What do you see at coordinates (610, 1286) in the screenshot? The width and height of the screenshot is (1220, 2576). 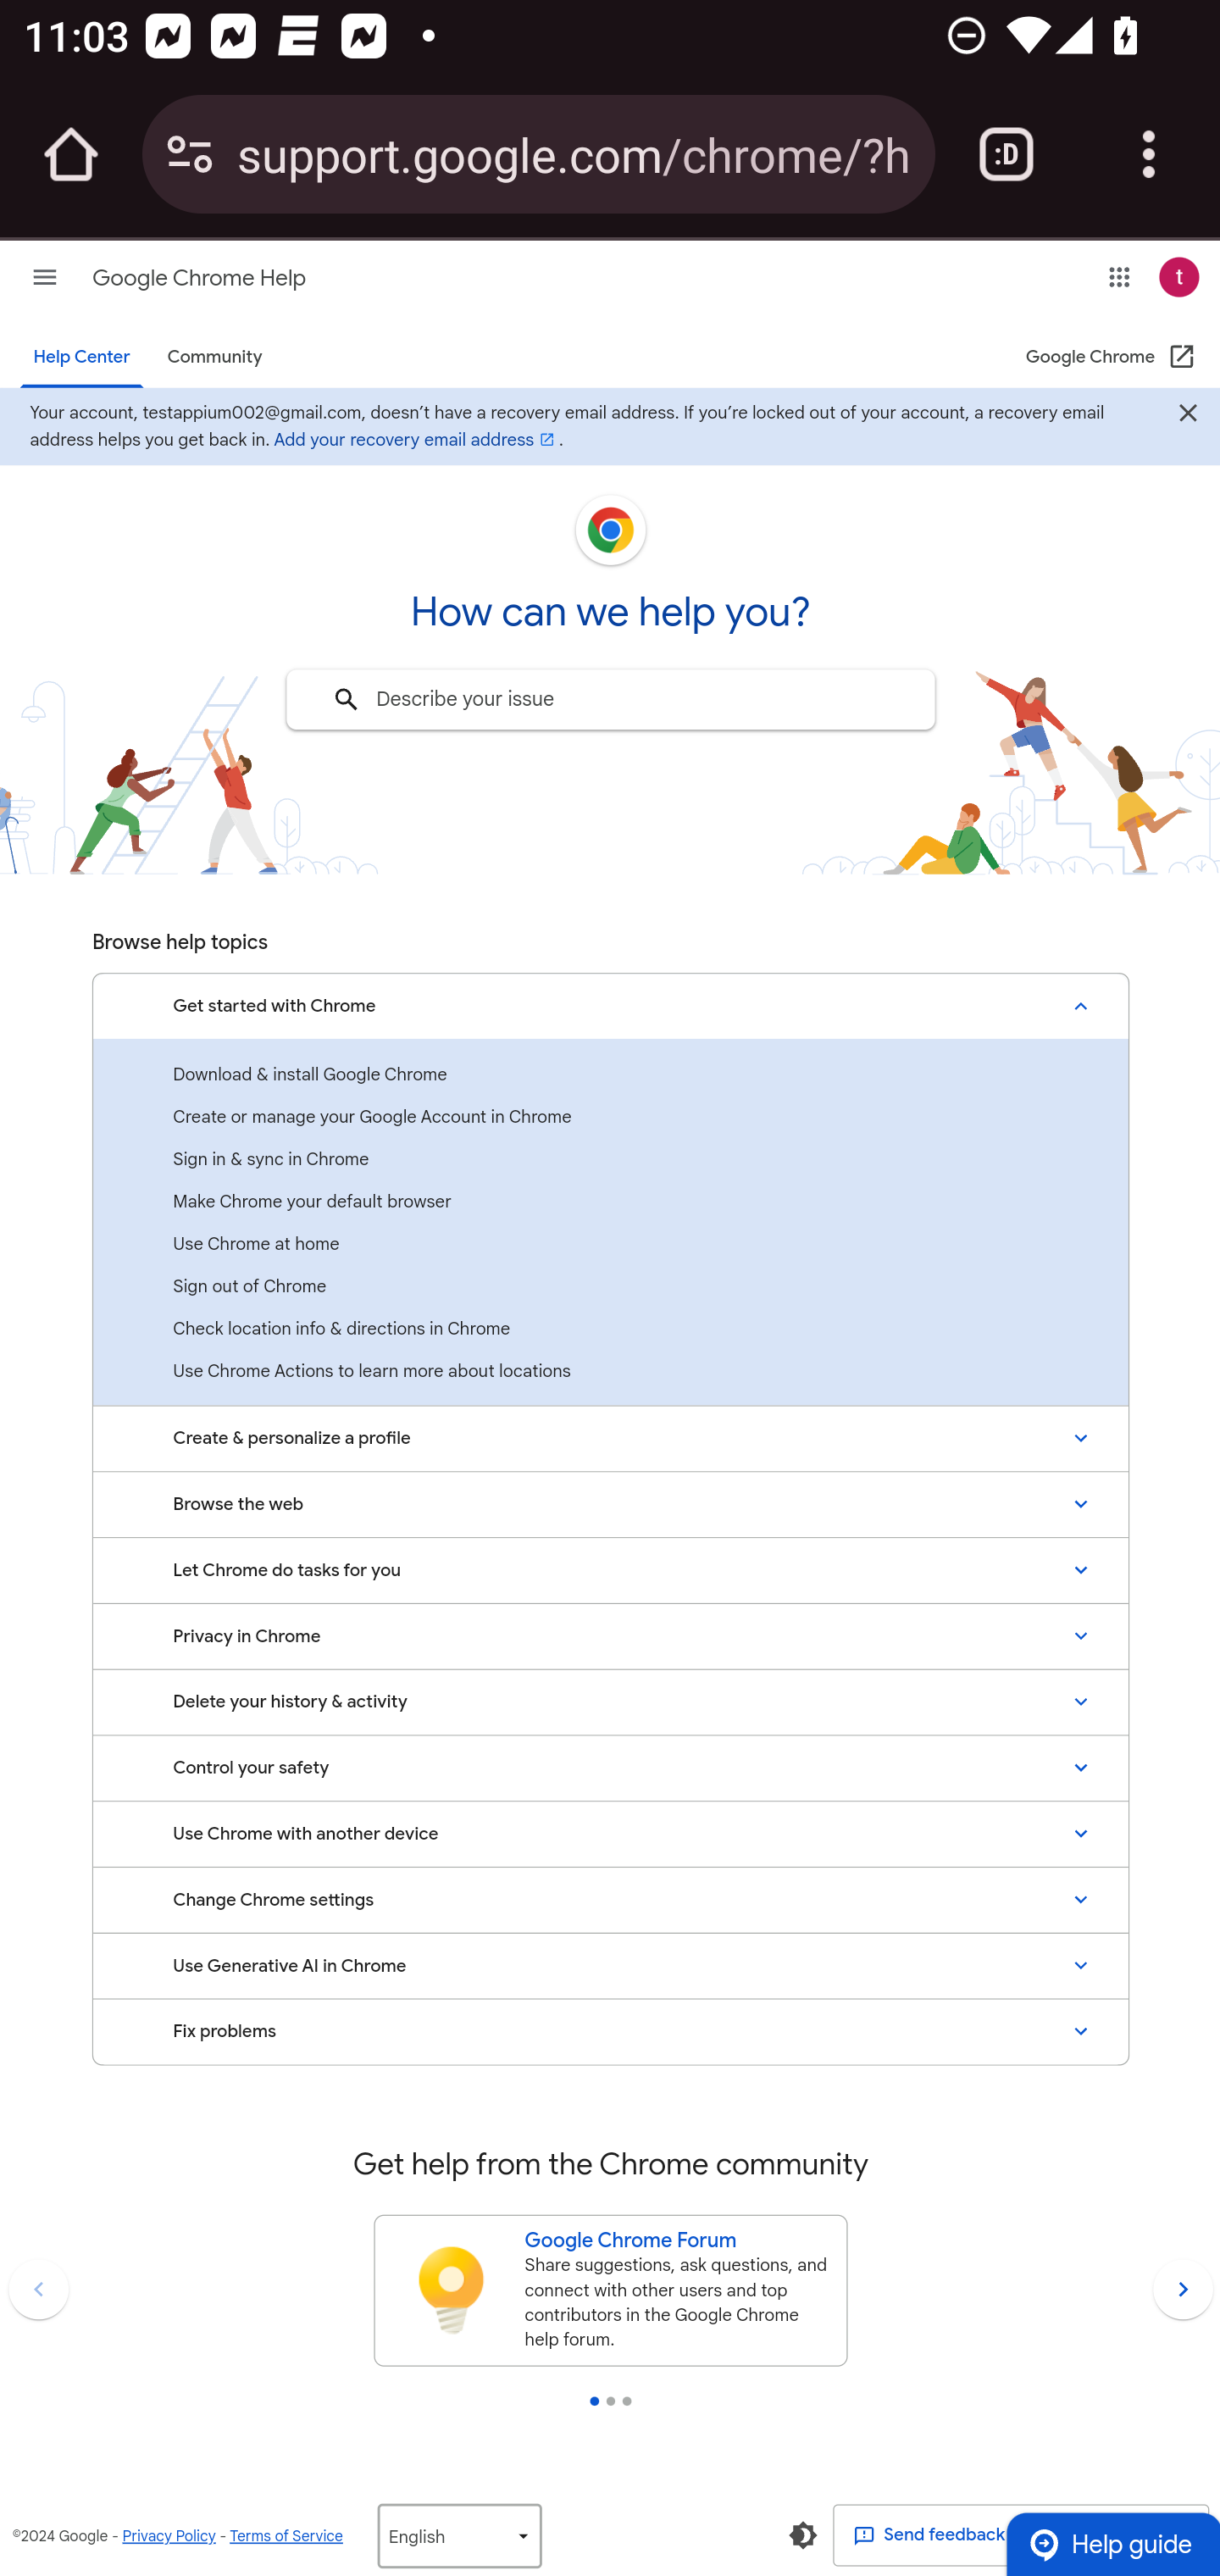 I see `Sign out of Chrome` at bounding box center [610, 1286].